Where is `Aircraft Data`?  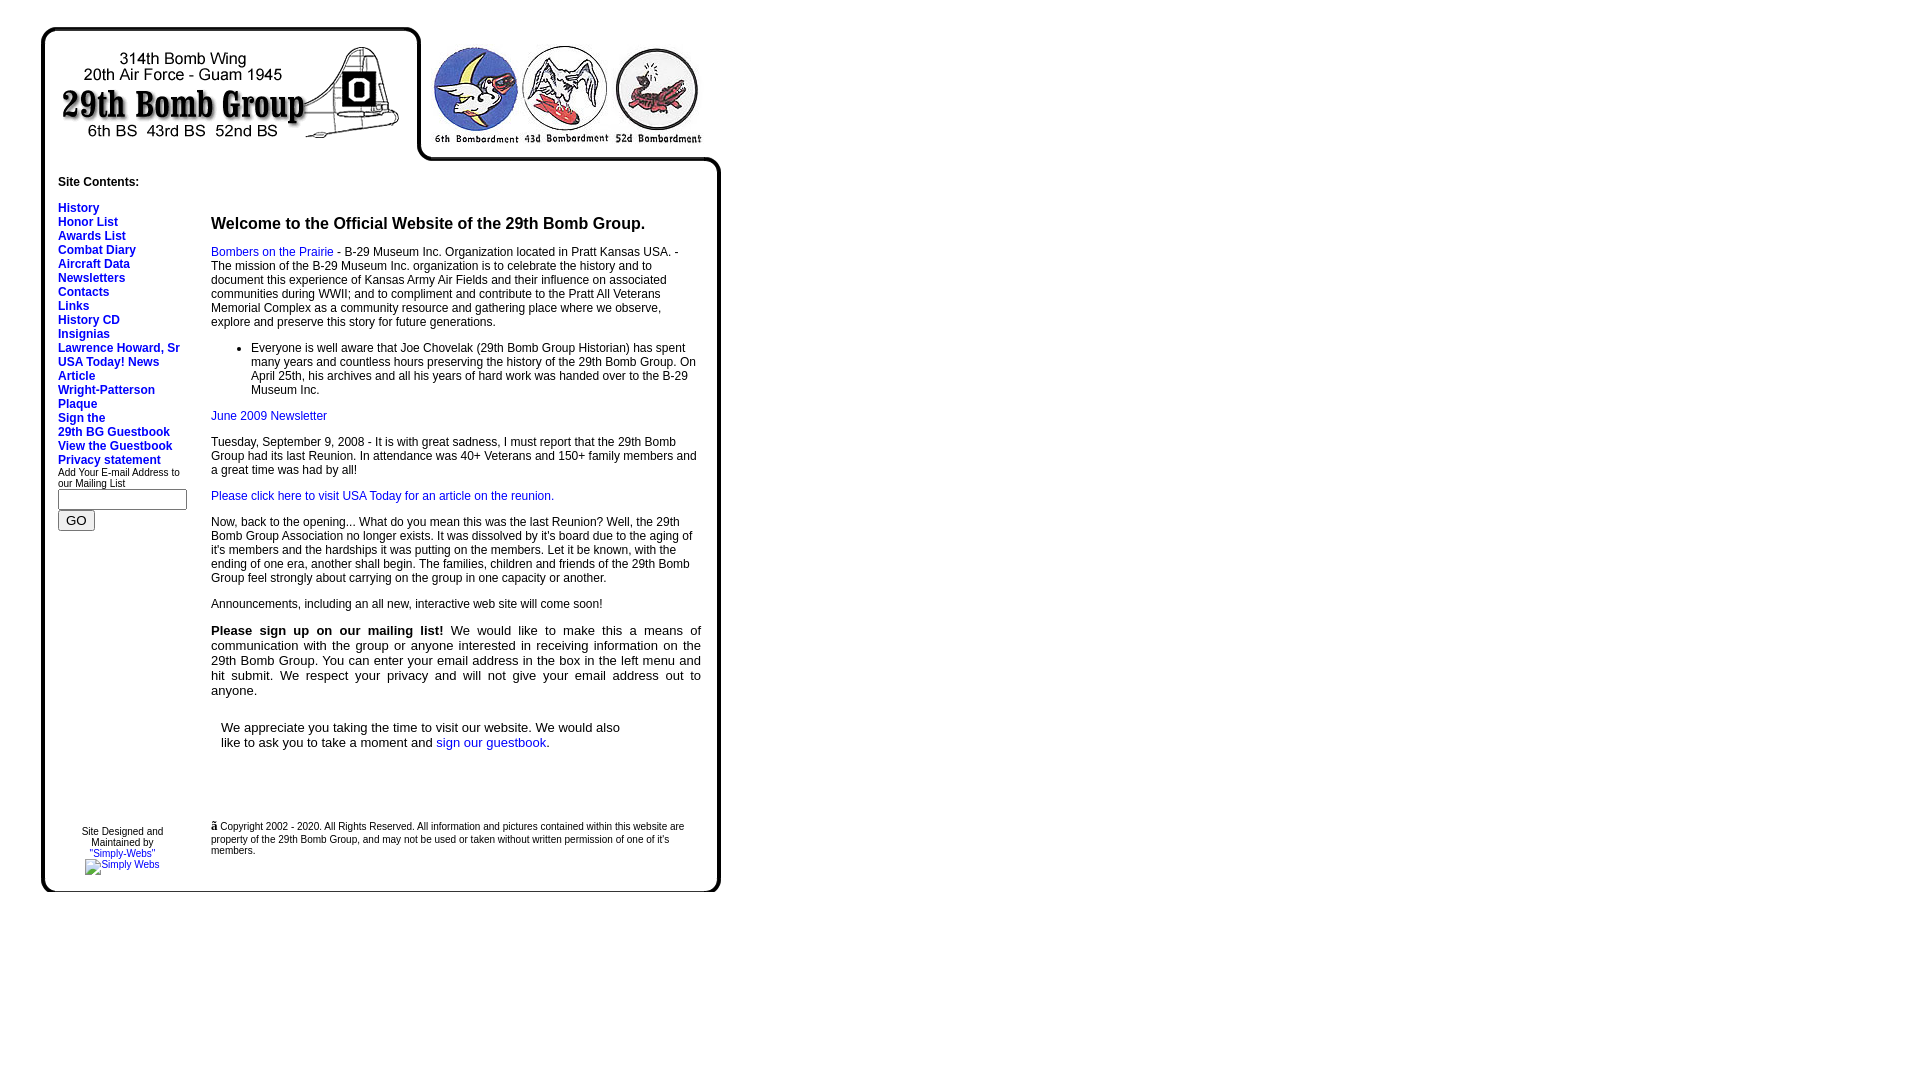
Aircraft Data is located at coordinates (94, 264).